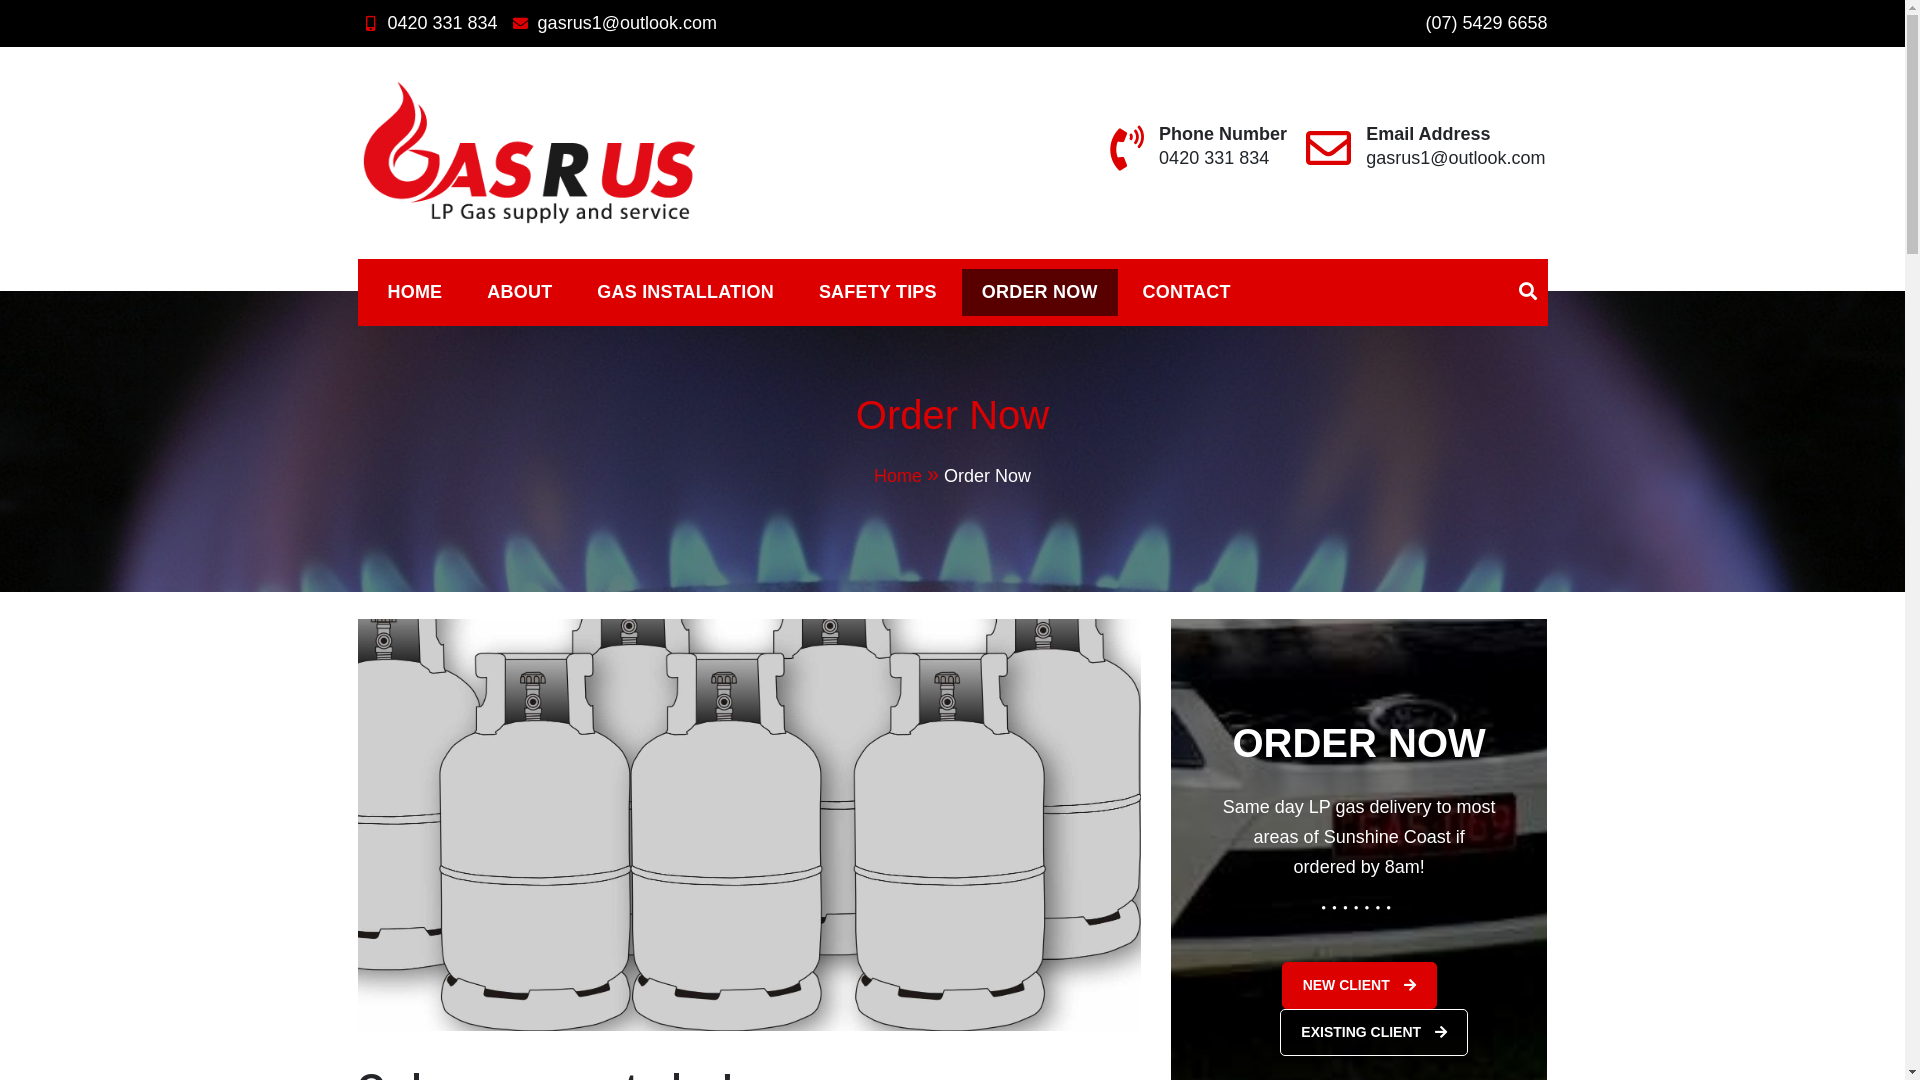 The width and height of the screenshot is (1920, 1080). I want to click on Search, so click(1160, 502).